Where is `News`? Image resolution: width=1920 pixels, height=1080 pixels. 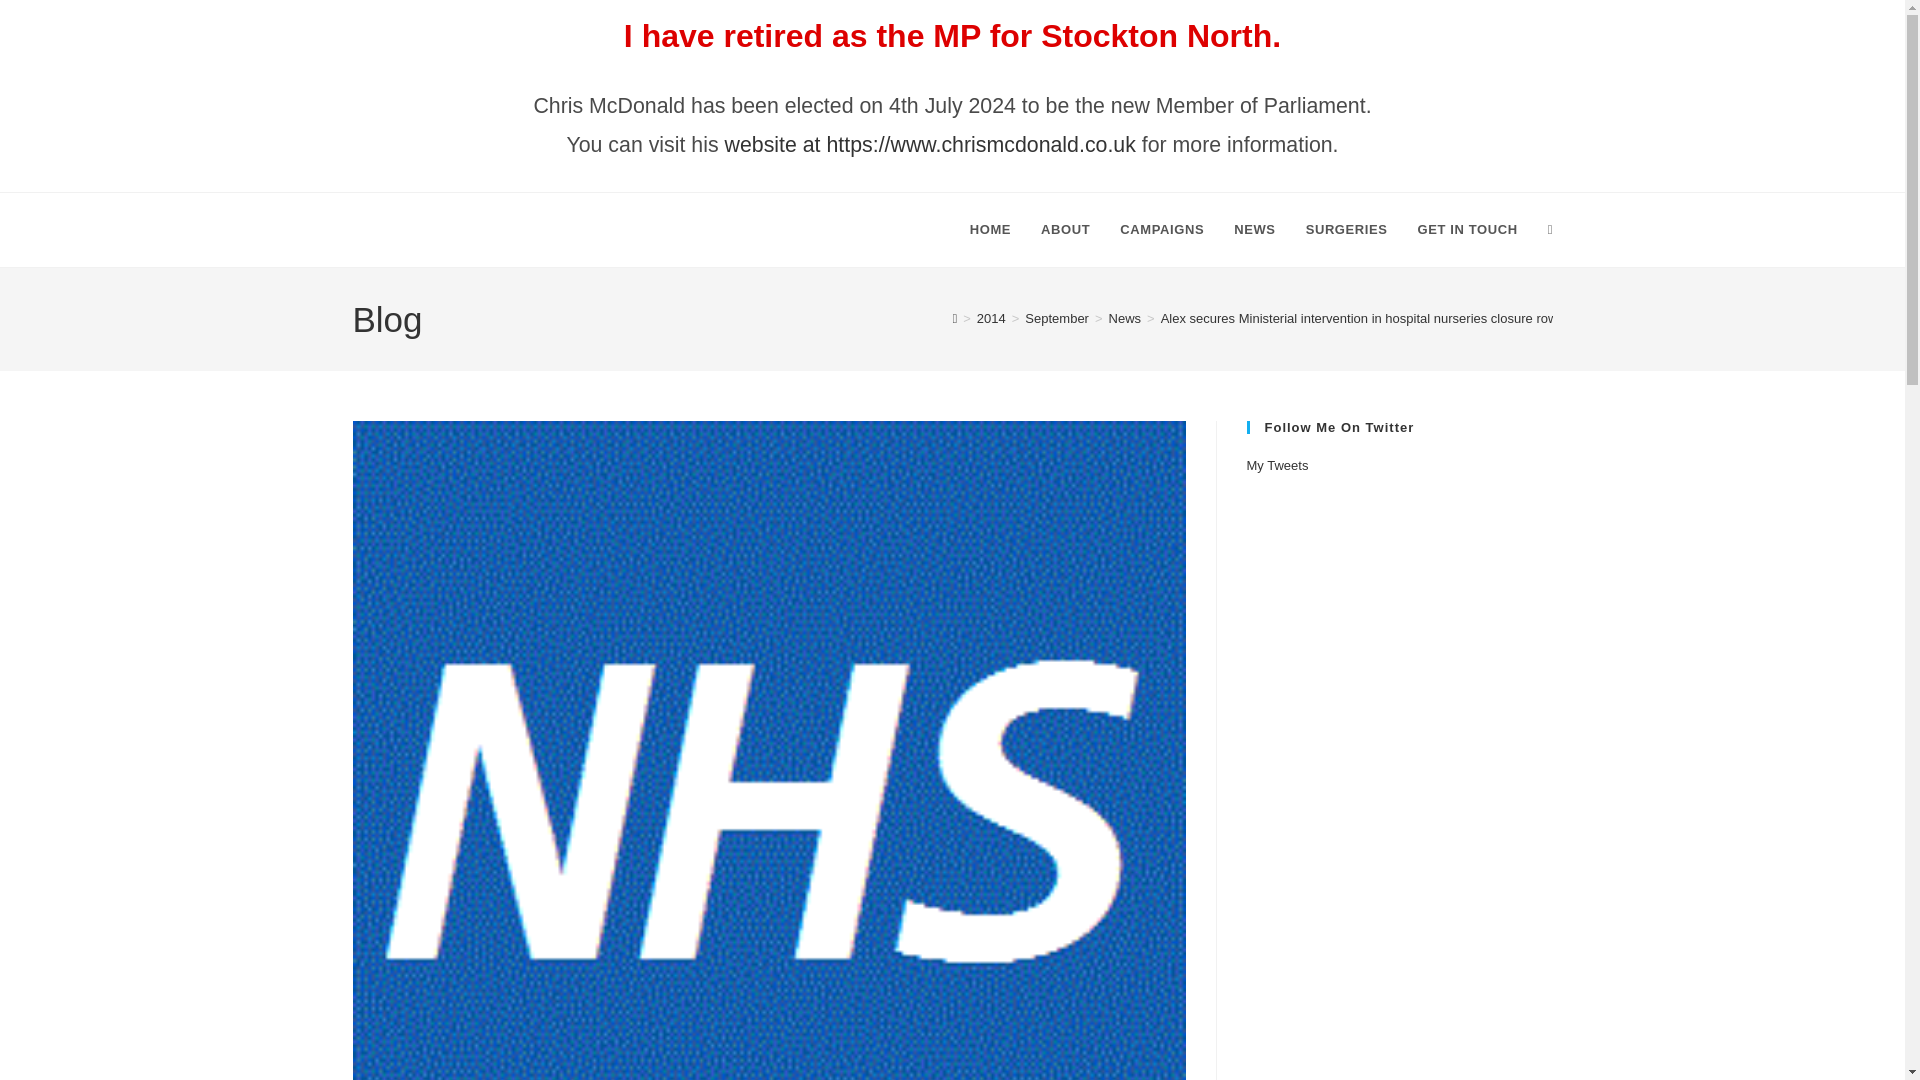 News is located at coordinates (1126, 318).